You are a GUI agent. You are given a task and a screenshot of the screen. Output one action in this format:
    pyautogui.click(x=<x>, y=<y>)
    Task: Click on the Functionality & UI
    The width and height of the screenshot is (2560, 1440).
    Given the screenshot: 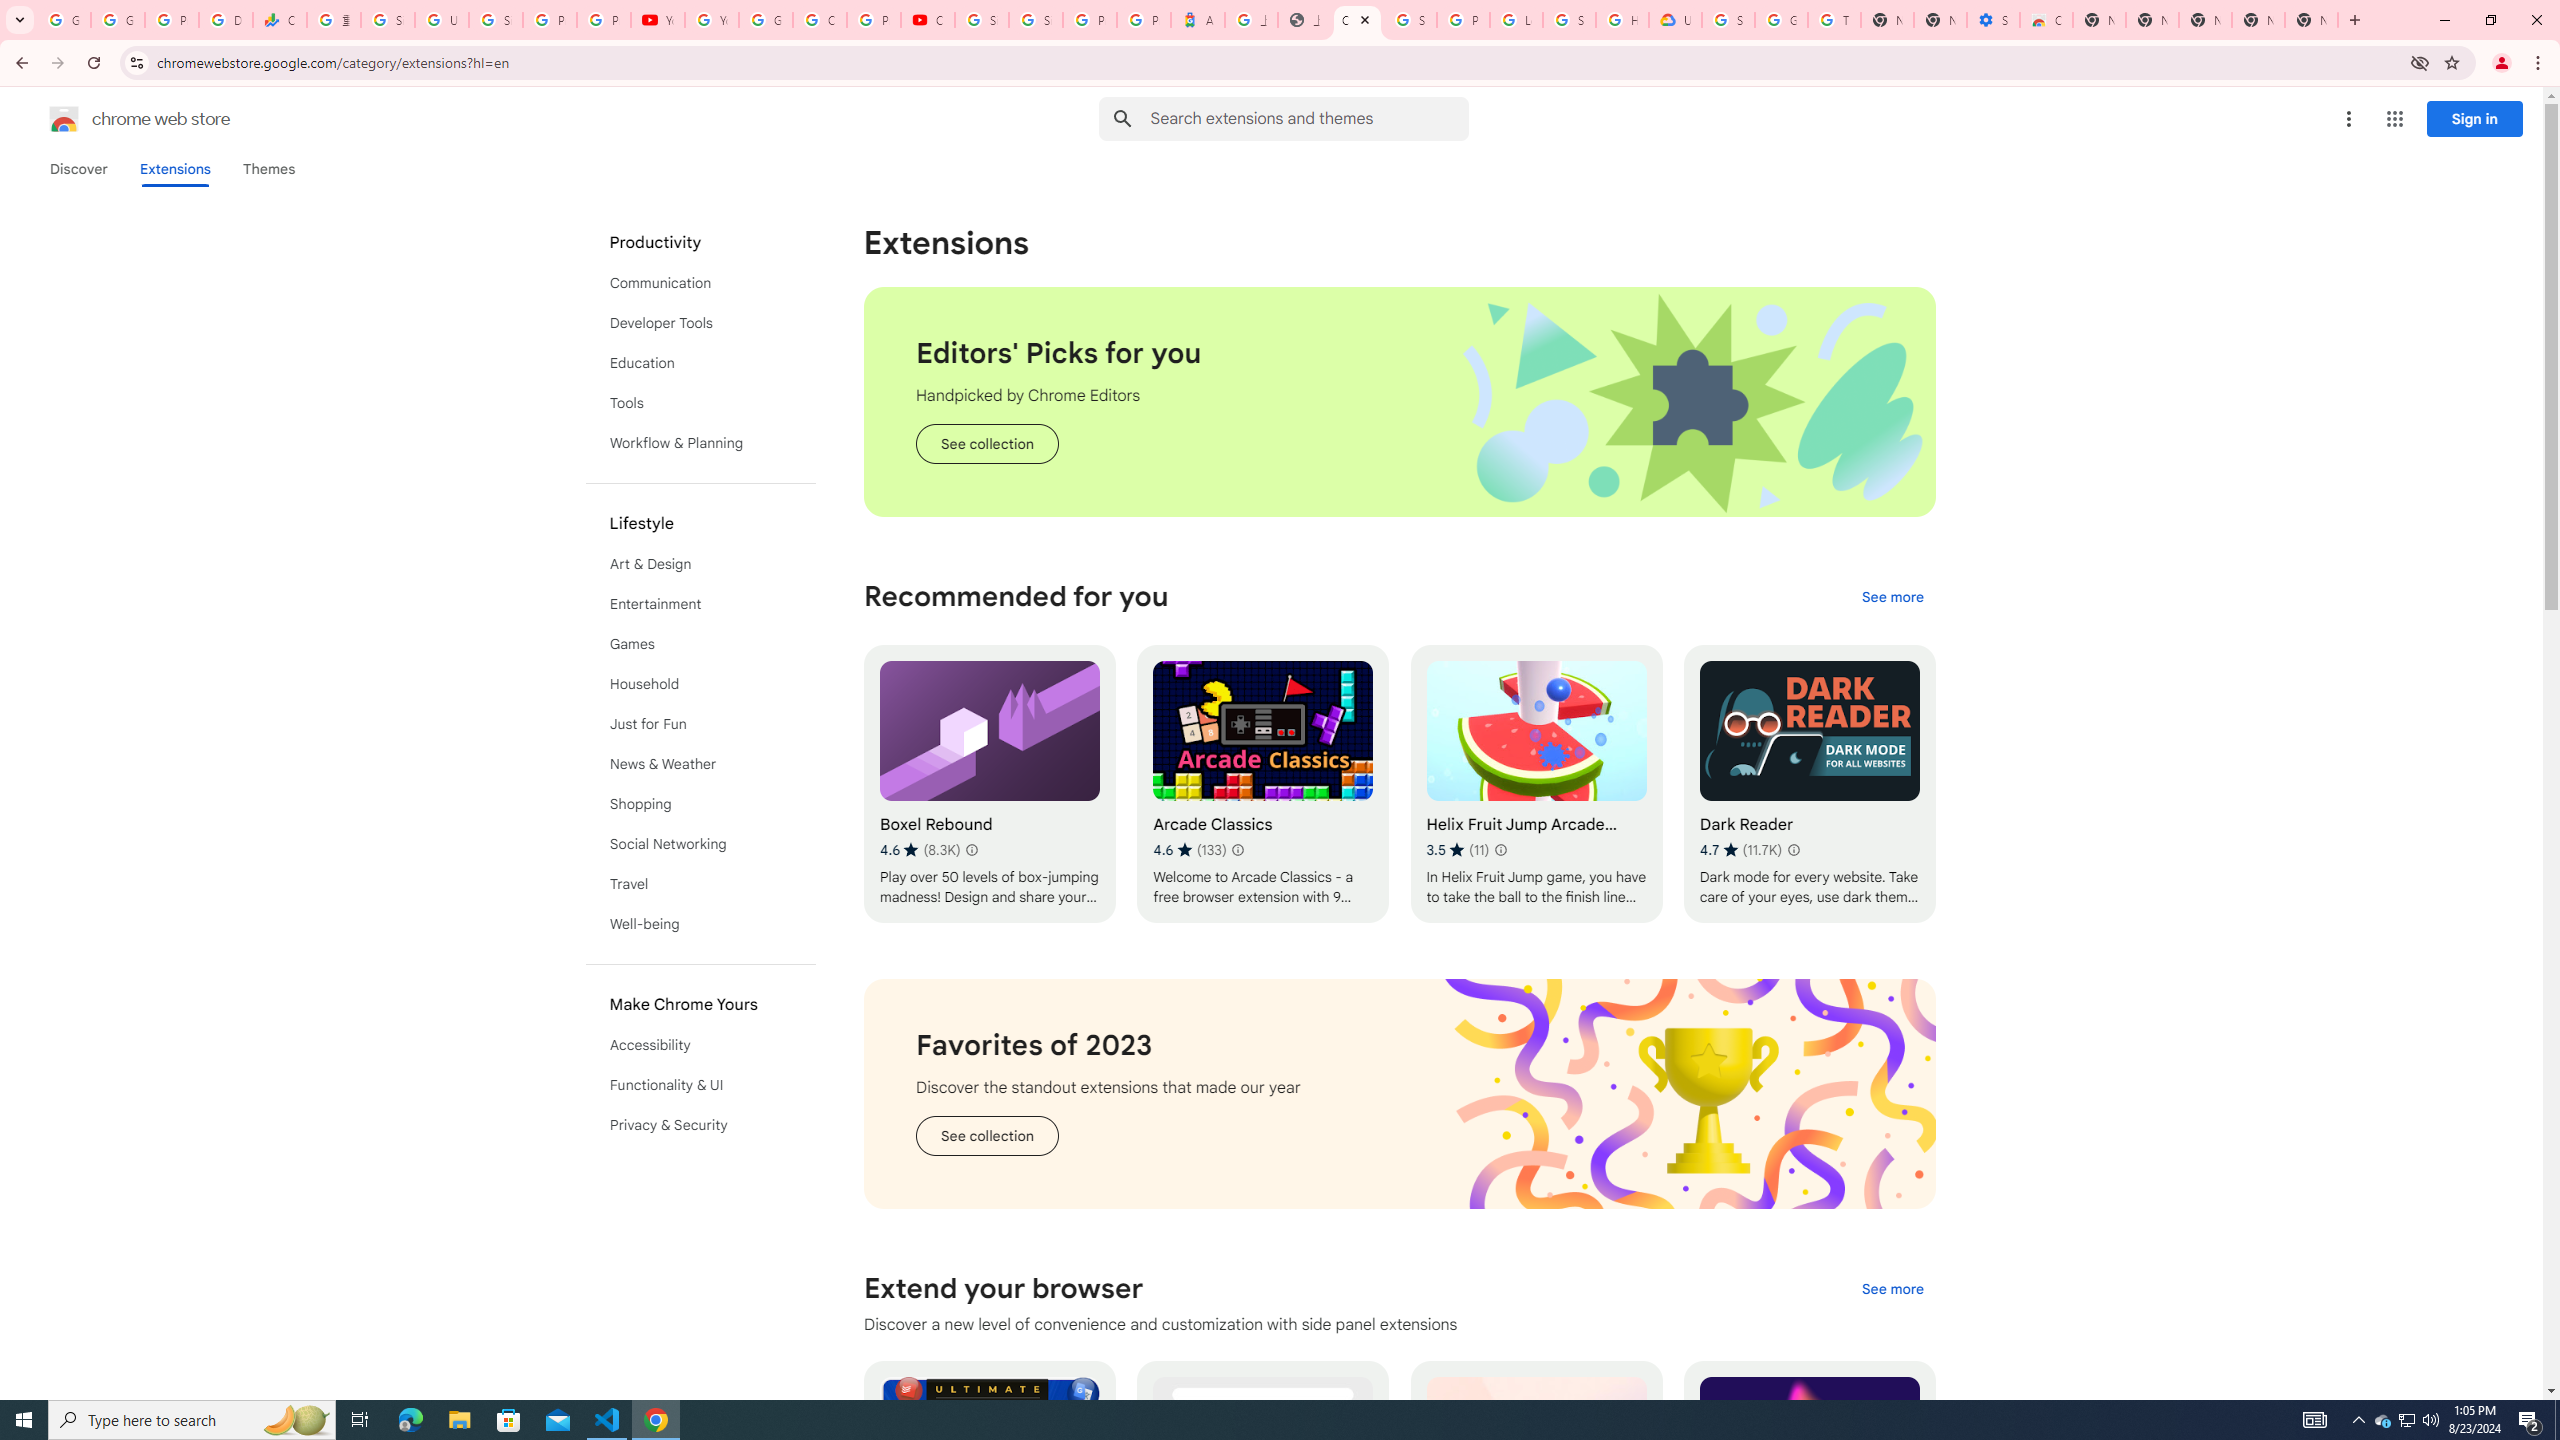 What is the action you would take?
    pyautogui.click(x=701, y=1084)
    